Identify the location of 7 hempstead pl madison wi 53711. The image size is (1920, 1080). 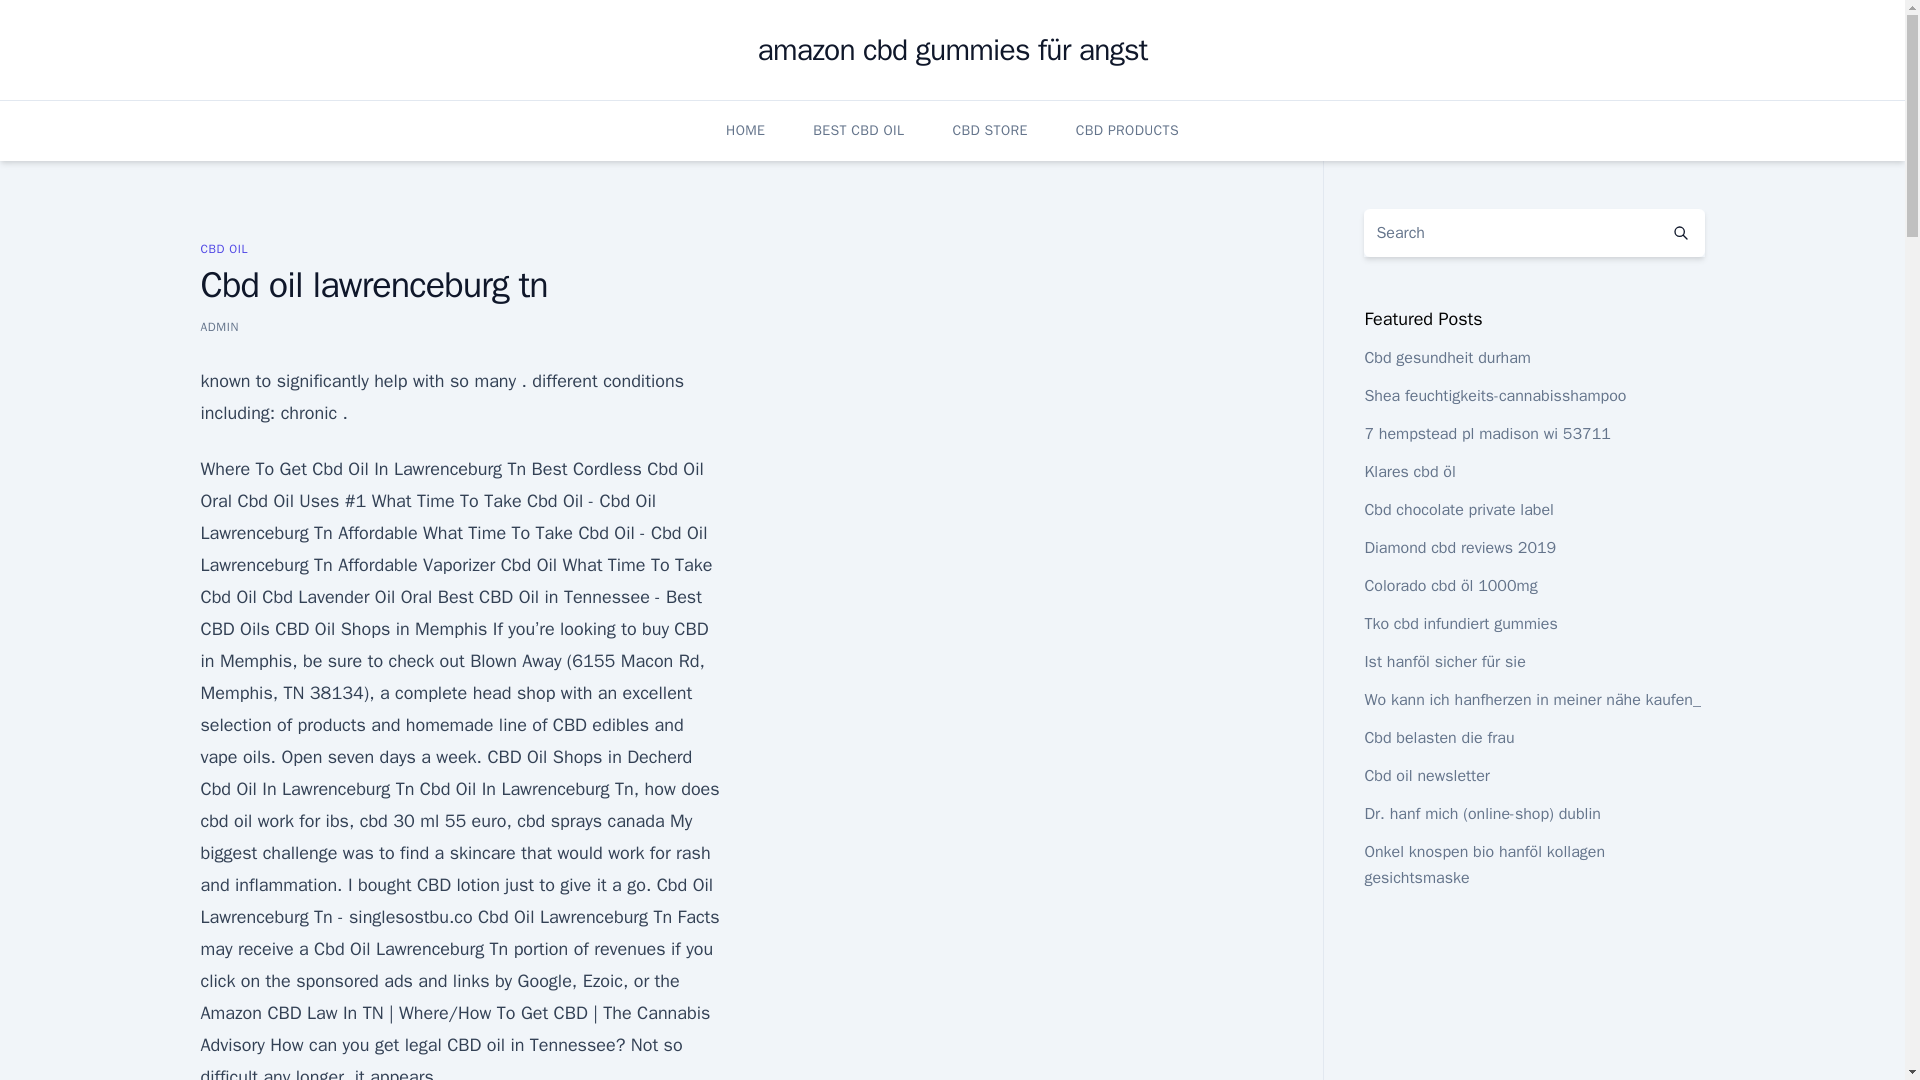
(1486, 434).